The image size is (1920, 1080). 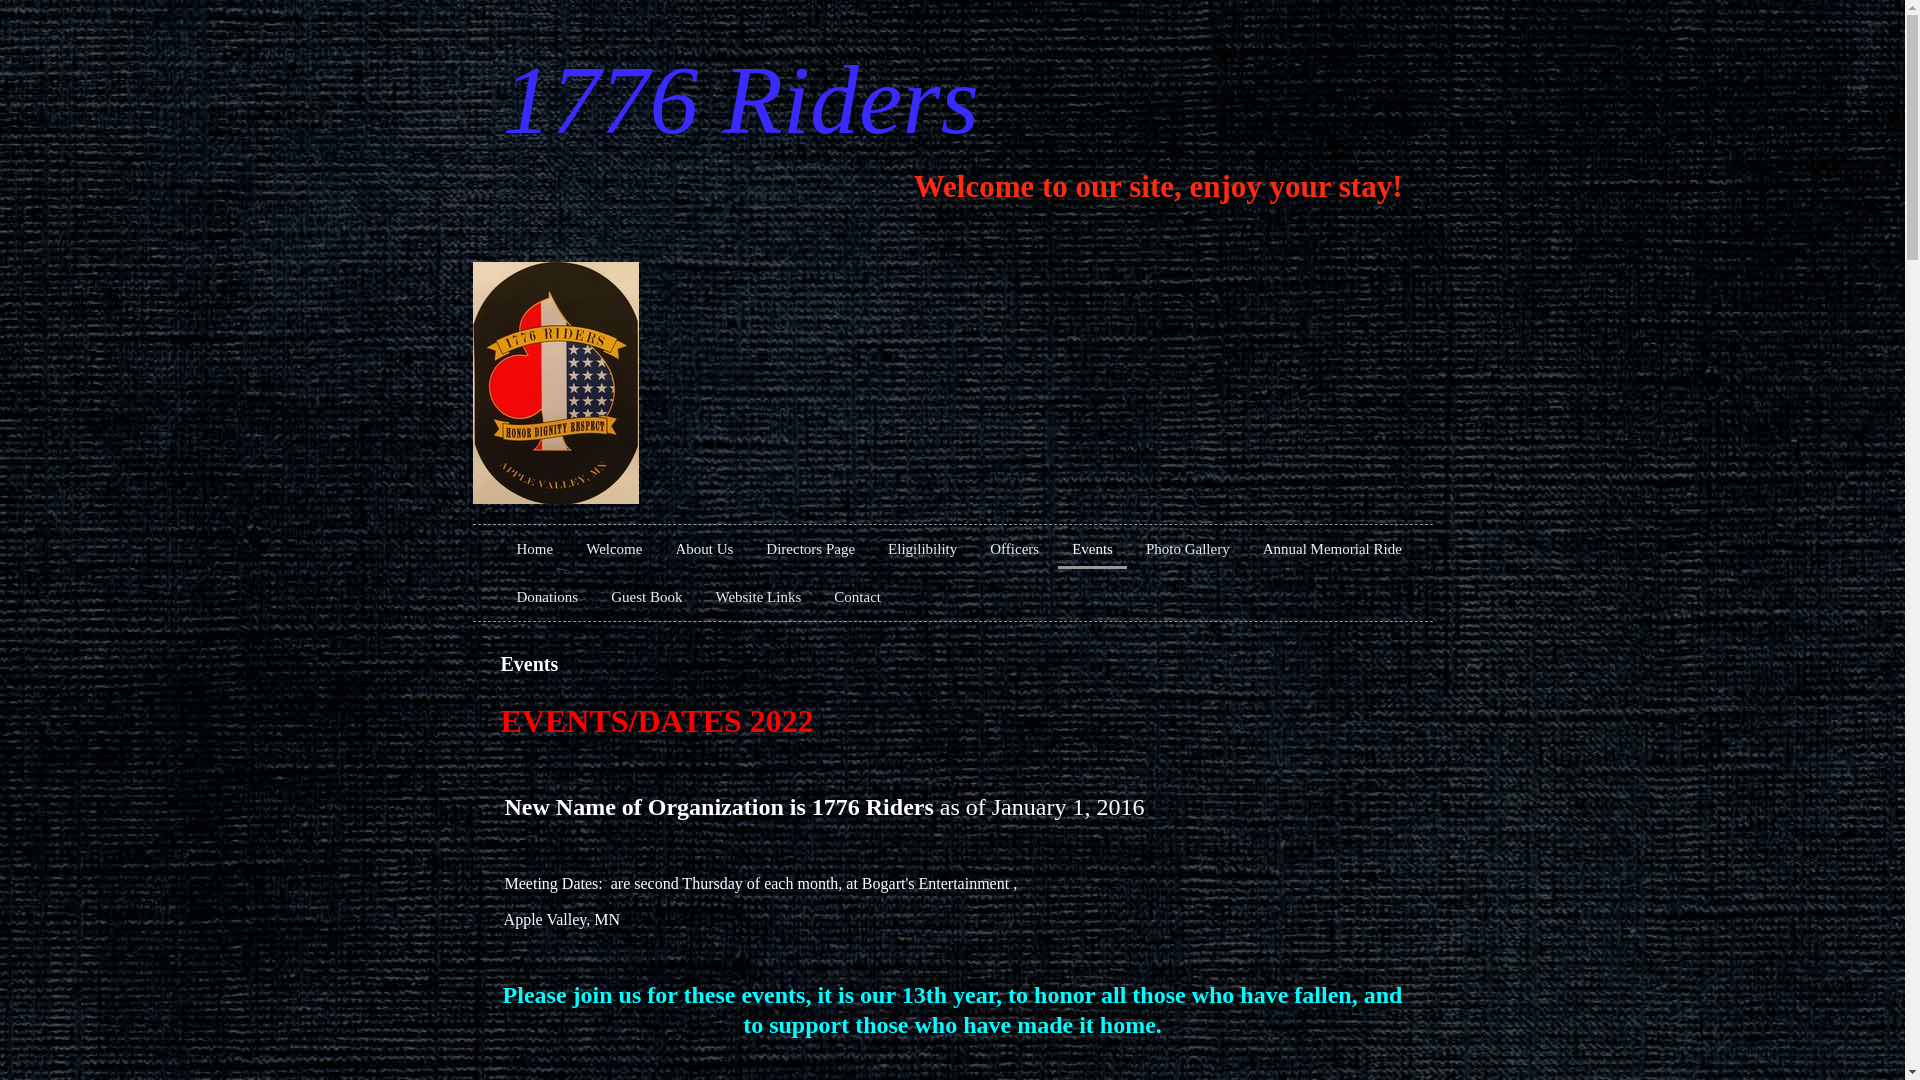 What do you see at coordinates (614, 549) in the screenshot?
I see `Welcome` at bounding box center [614, 549].